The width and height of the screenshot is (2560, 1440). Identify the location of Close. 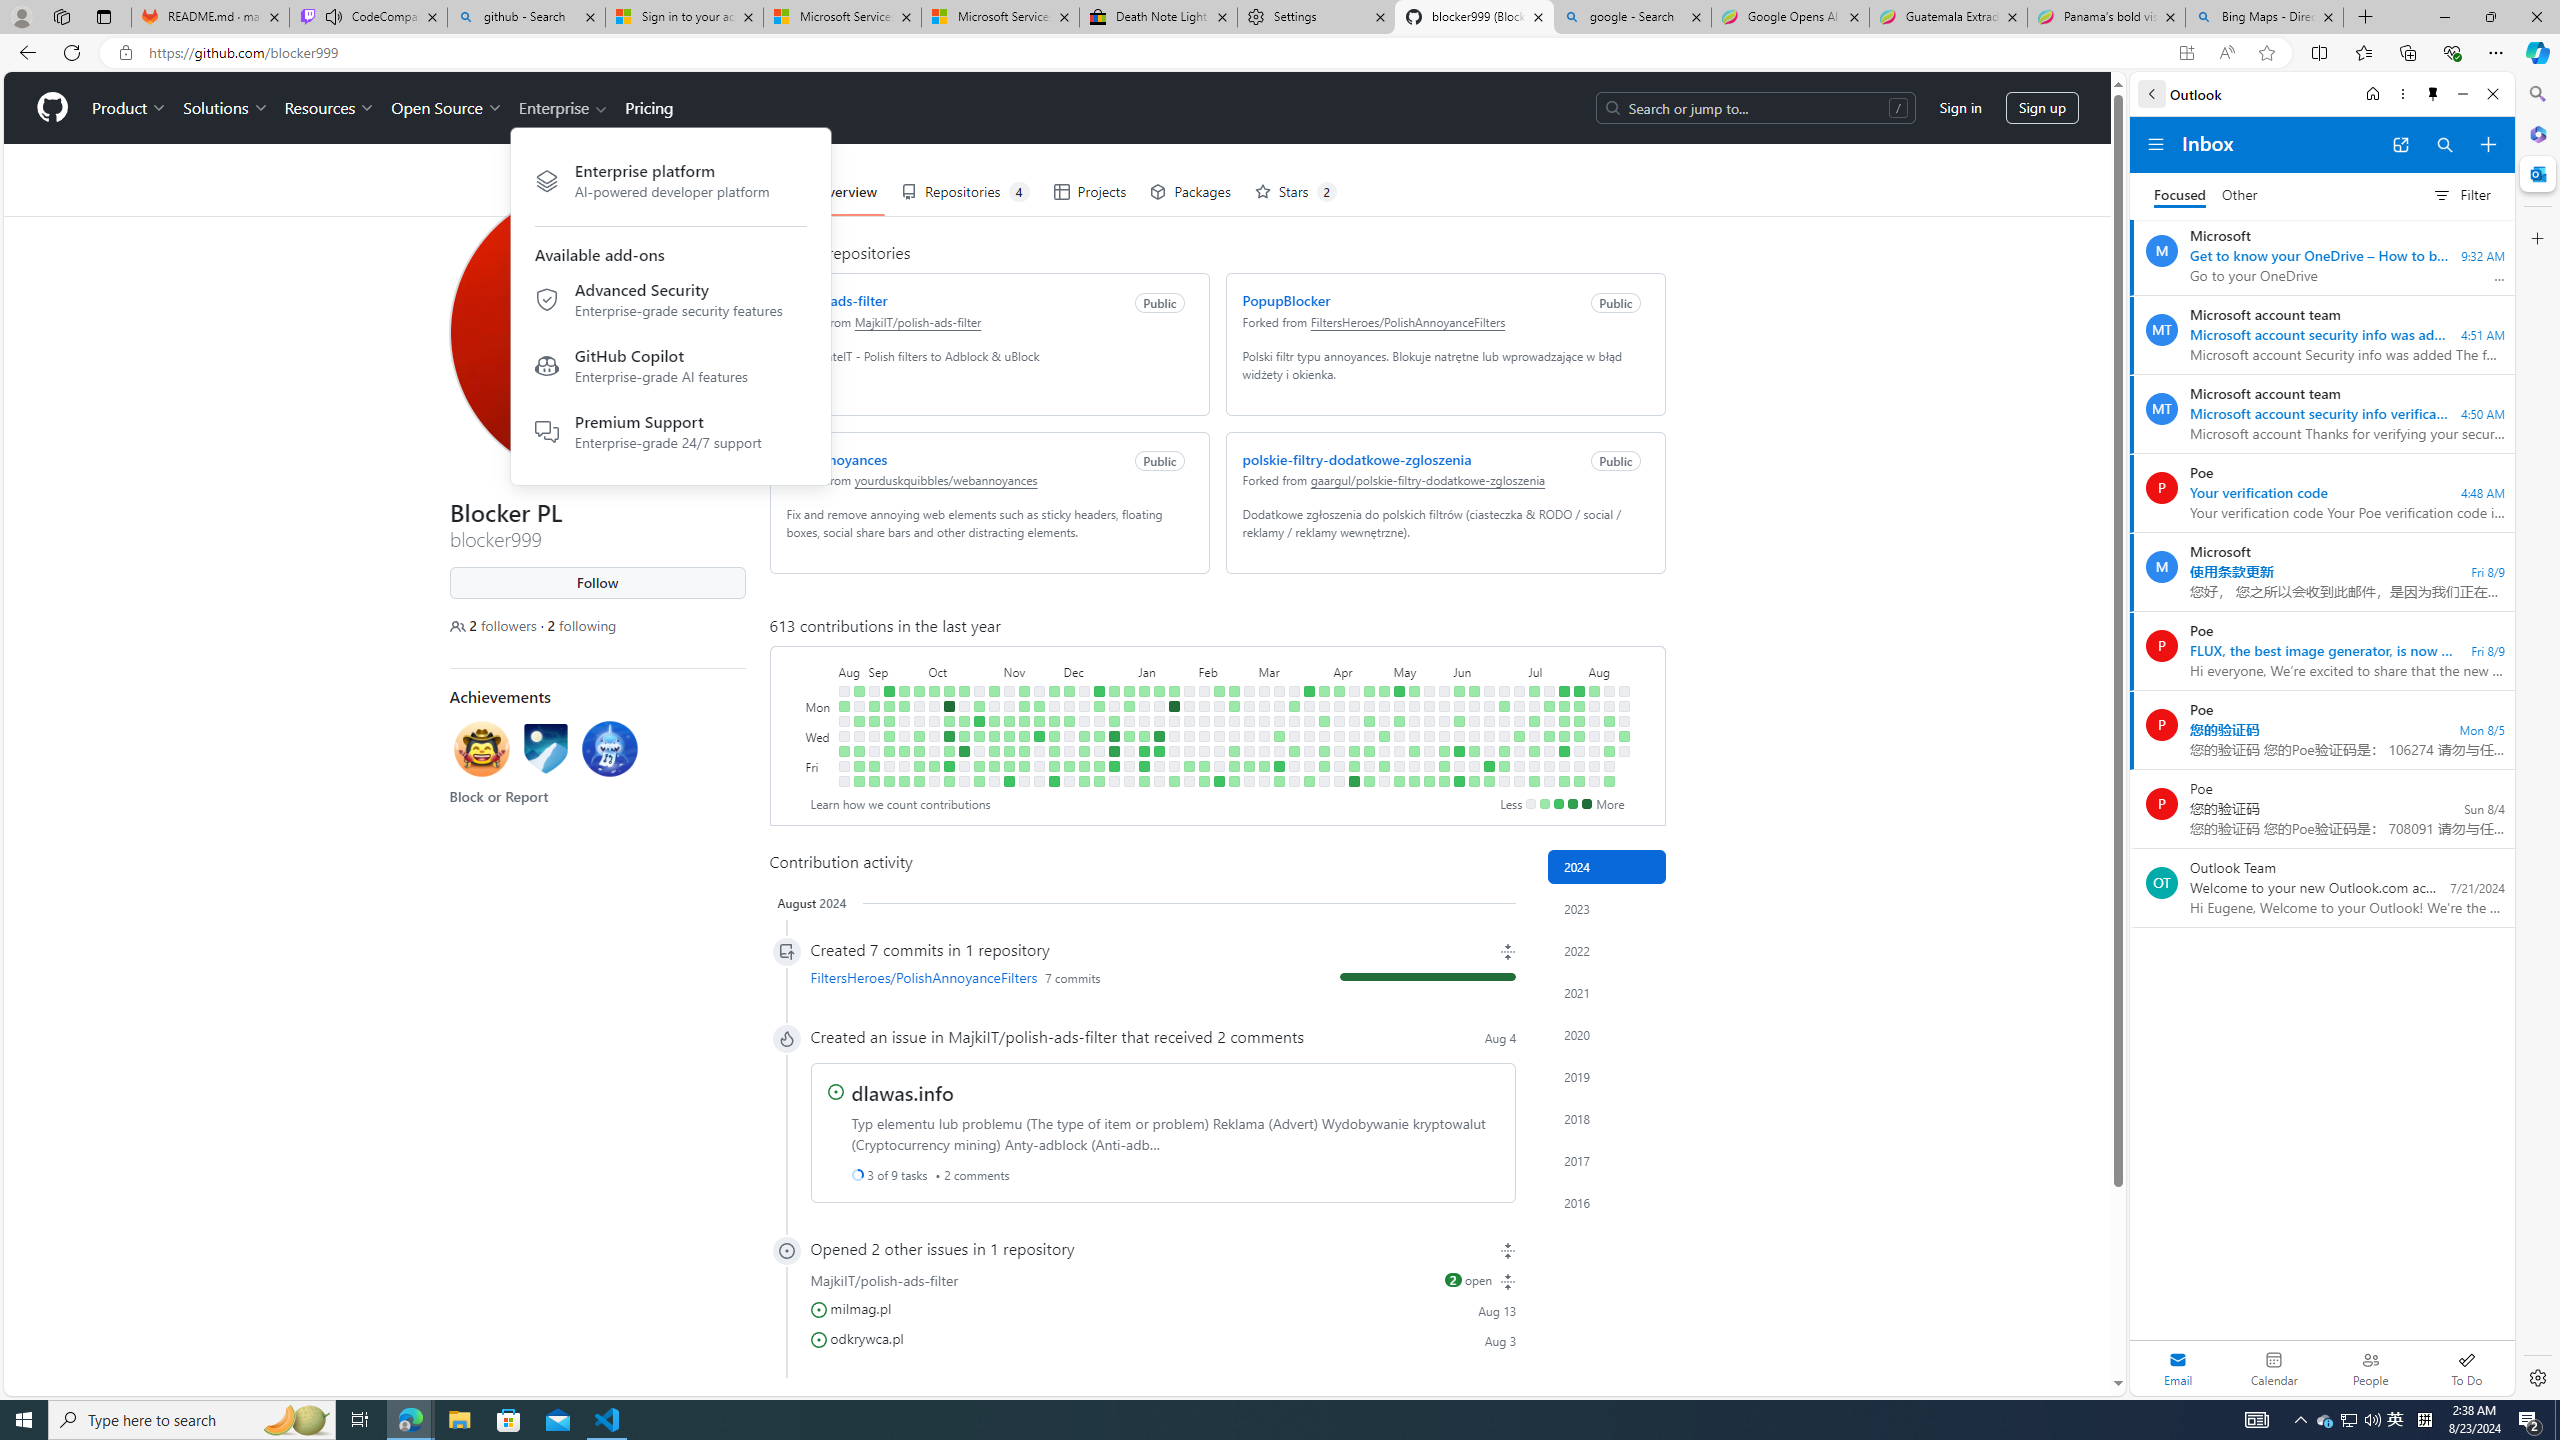
(2492, 94).